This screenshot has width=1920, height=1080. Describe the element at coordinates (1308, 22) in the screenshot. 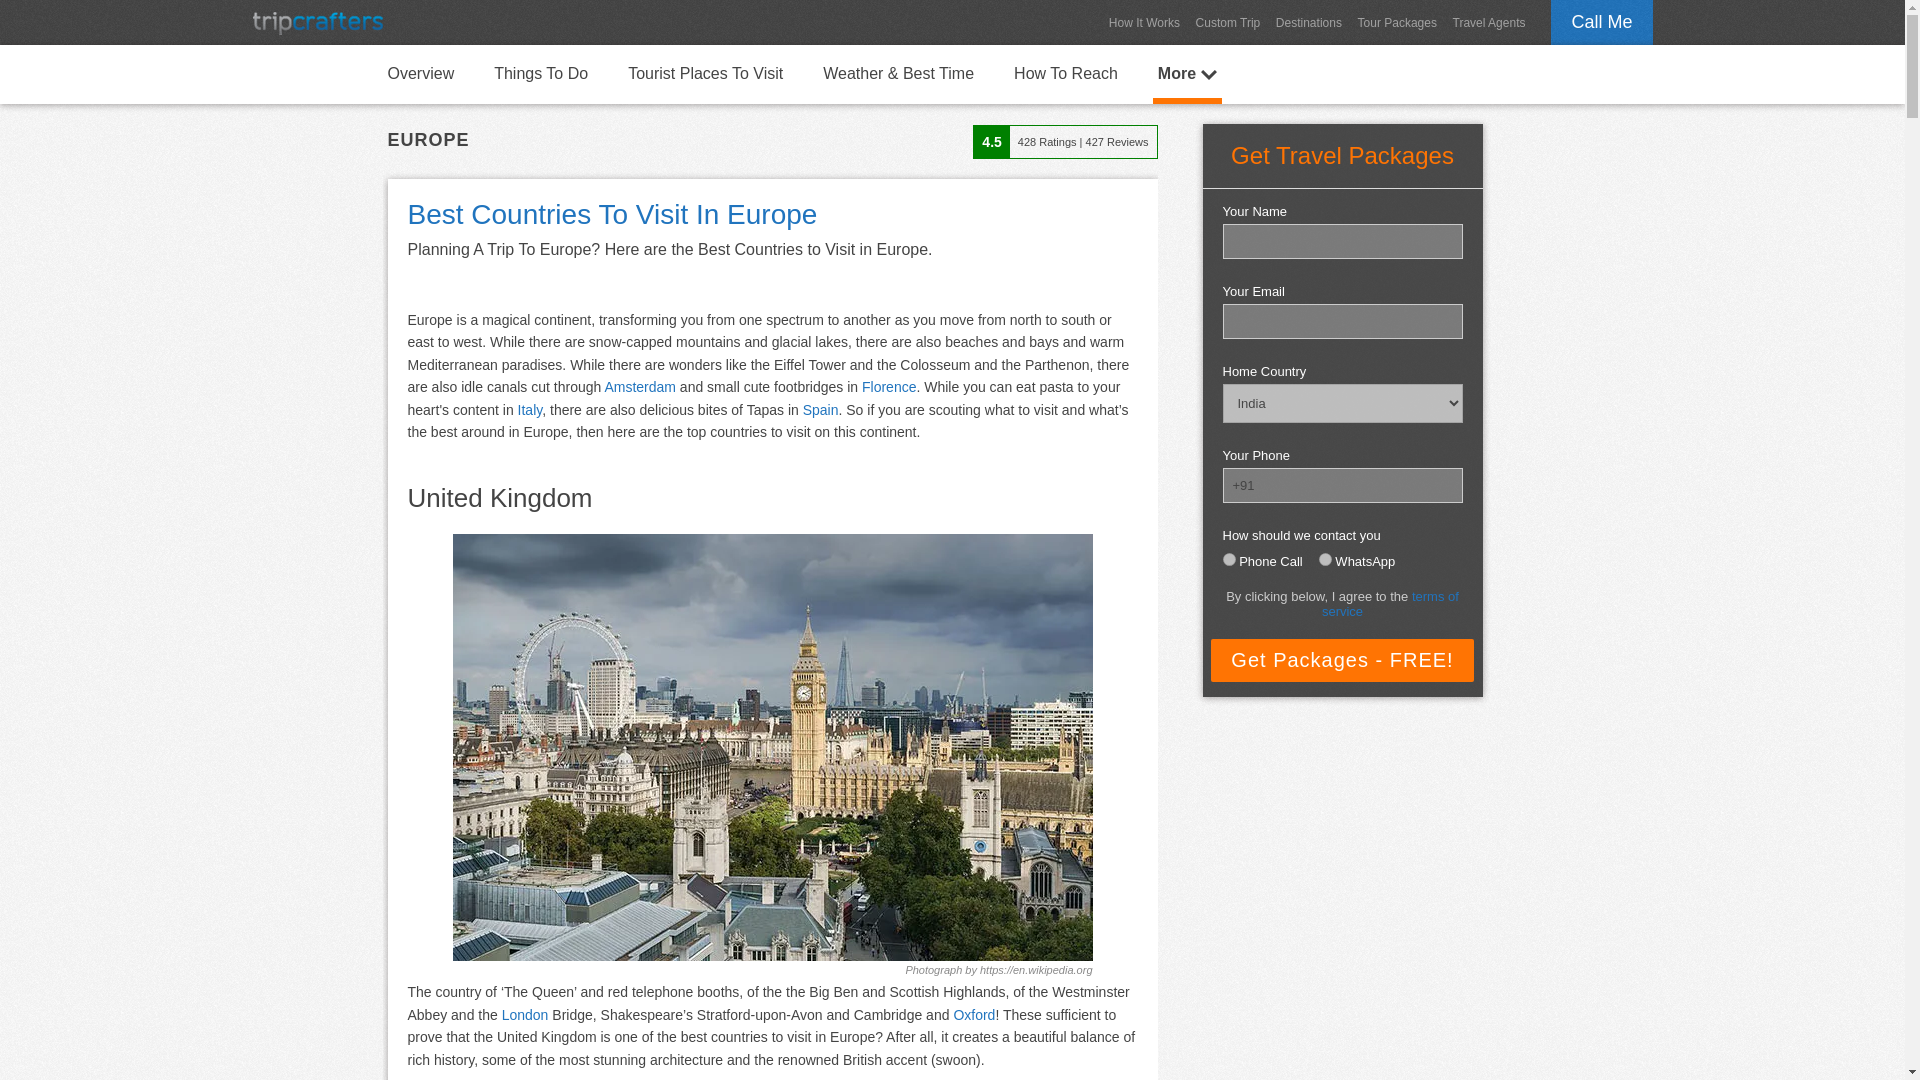

I see `Travel Destinations` at that location.